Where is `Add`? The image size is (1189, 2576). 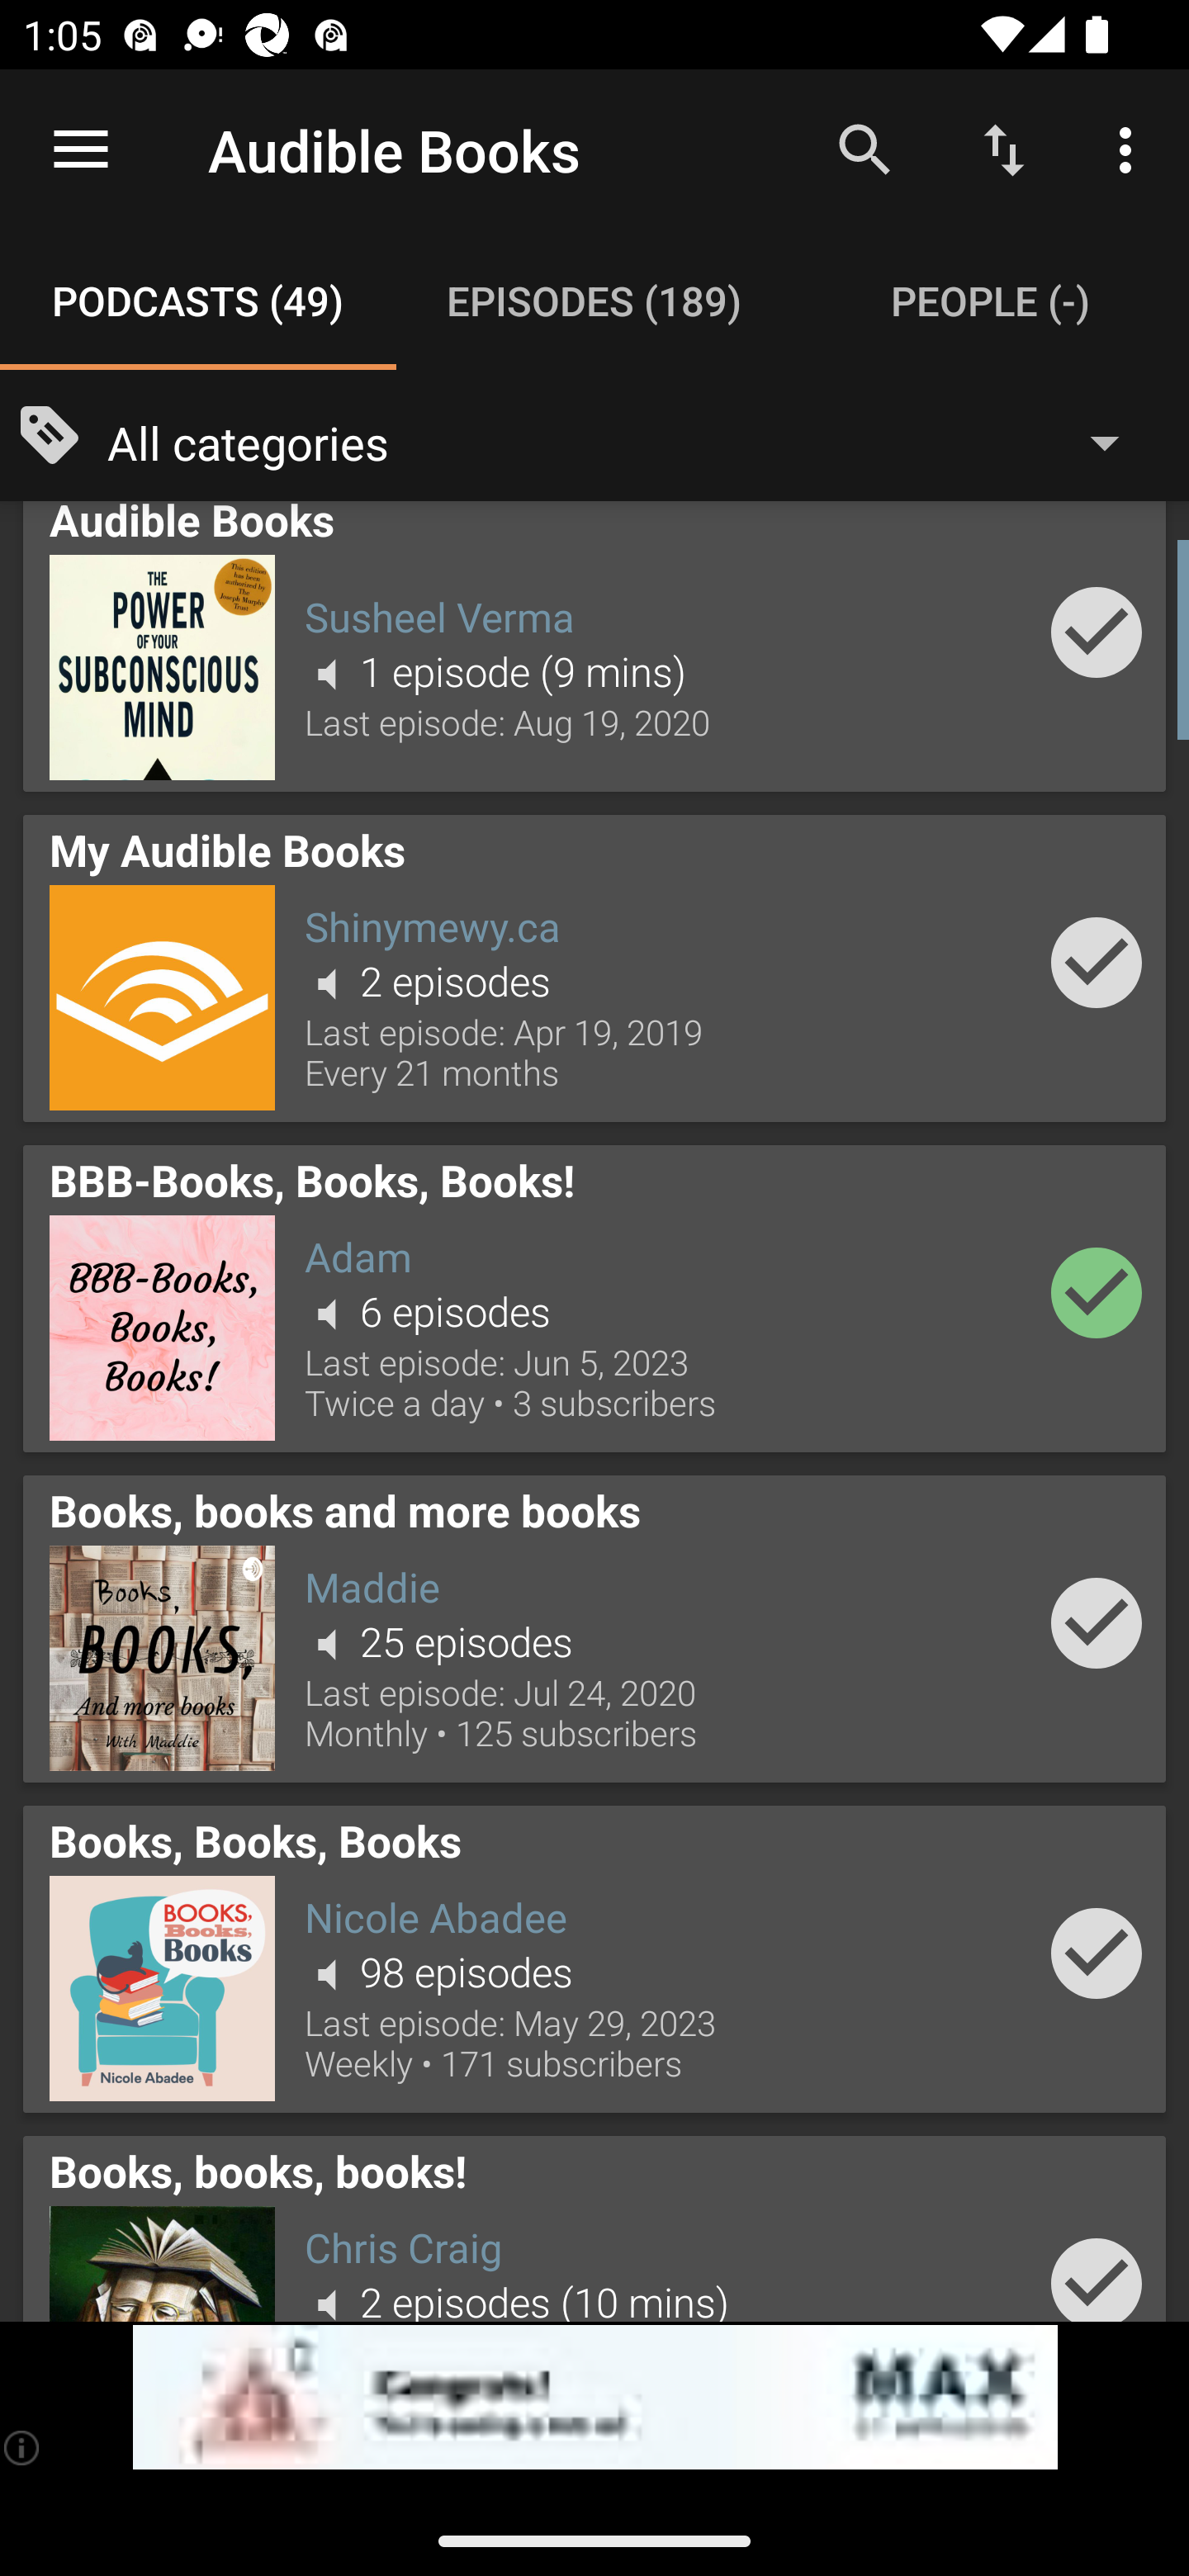
Add is located at coordinates (1097, 1622).